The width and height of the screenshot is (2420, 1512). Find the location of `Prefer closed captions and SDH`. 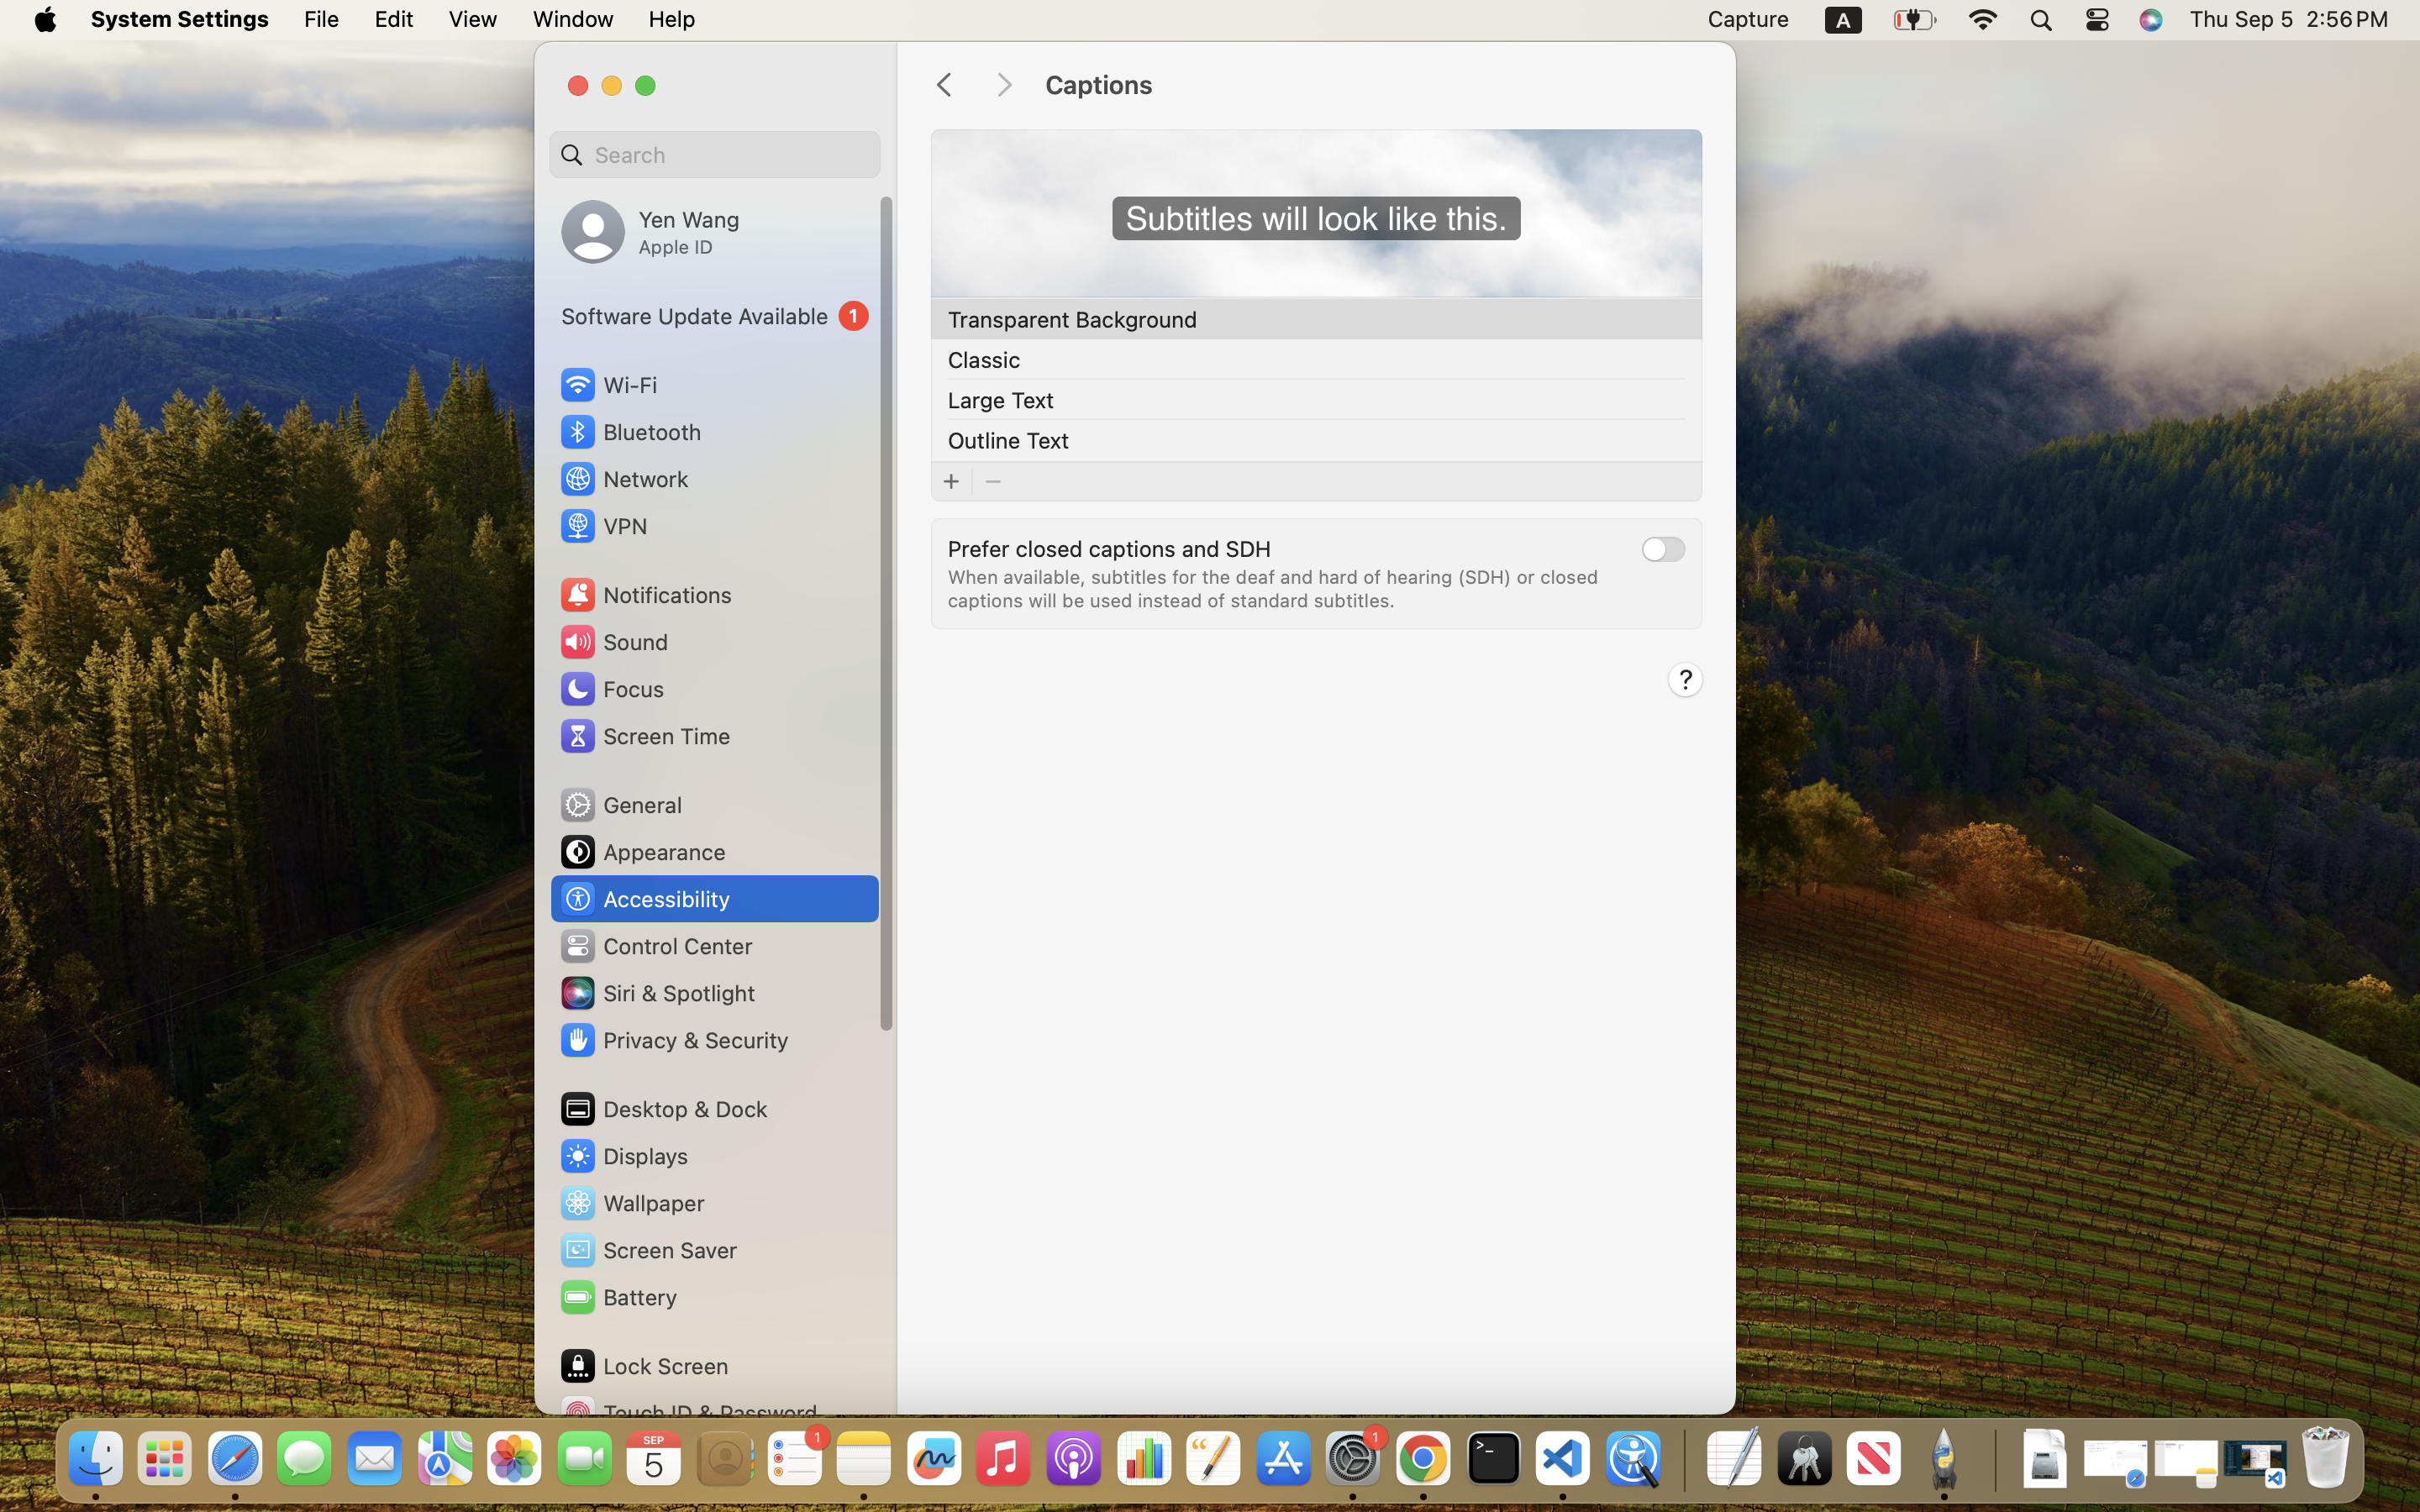

Prefer closed captions and SDH is located at coordinates (1110, 548).